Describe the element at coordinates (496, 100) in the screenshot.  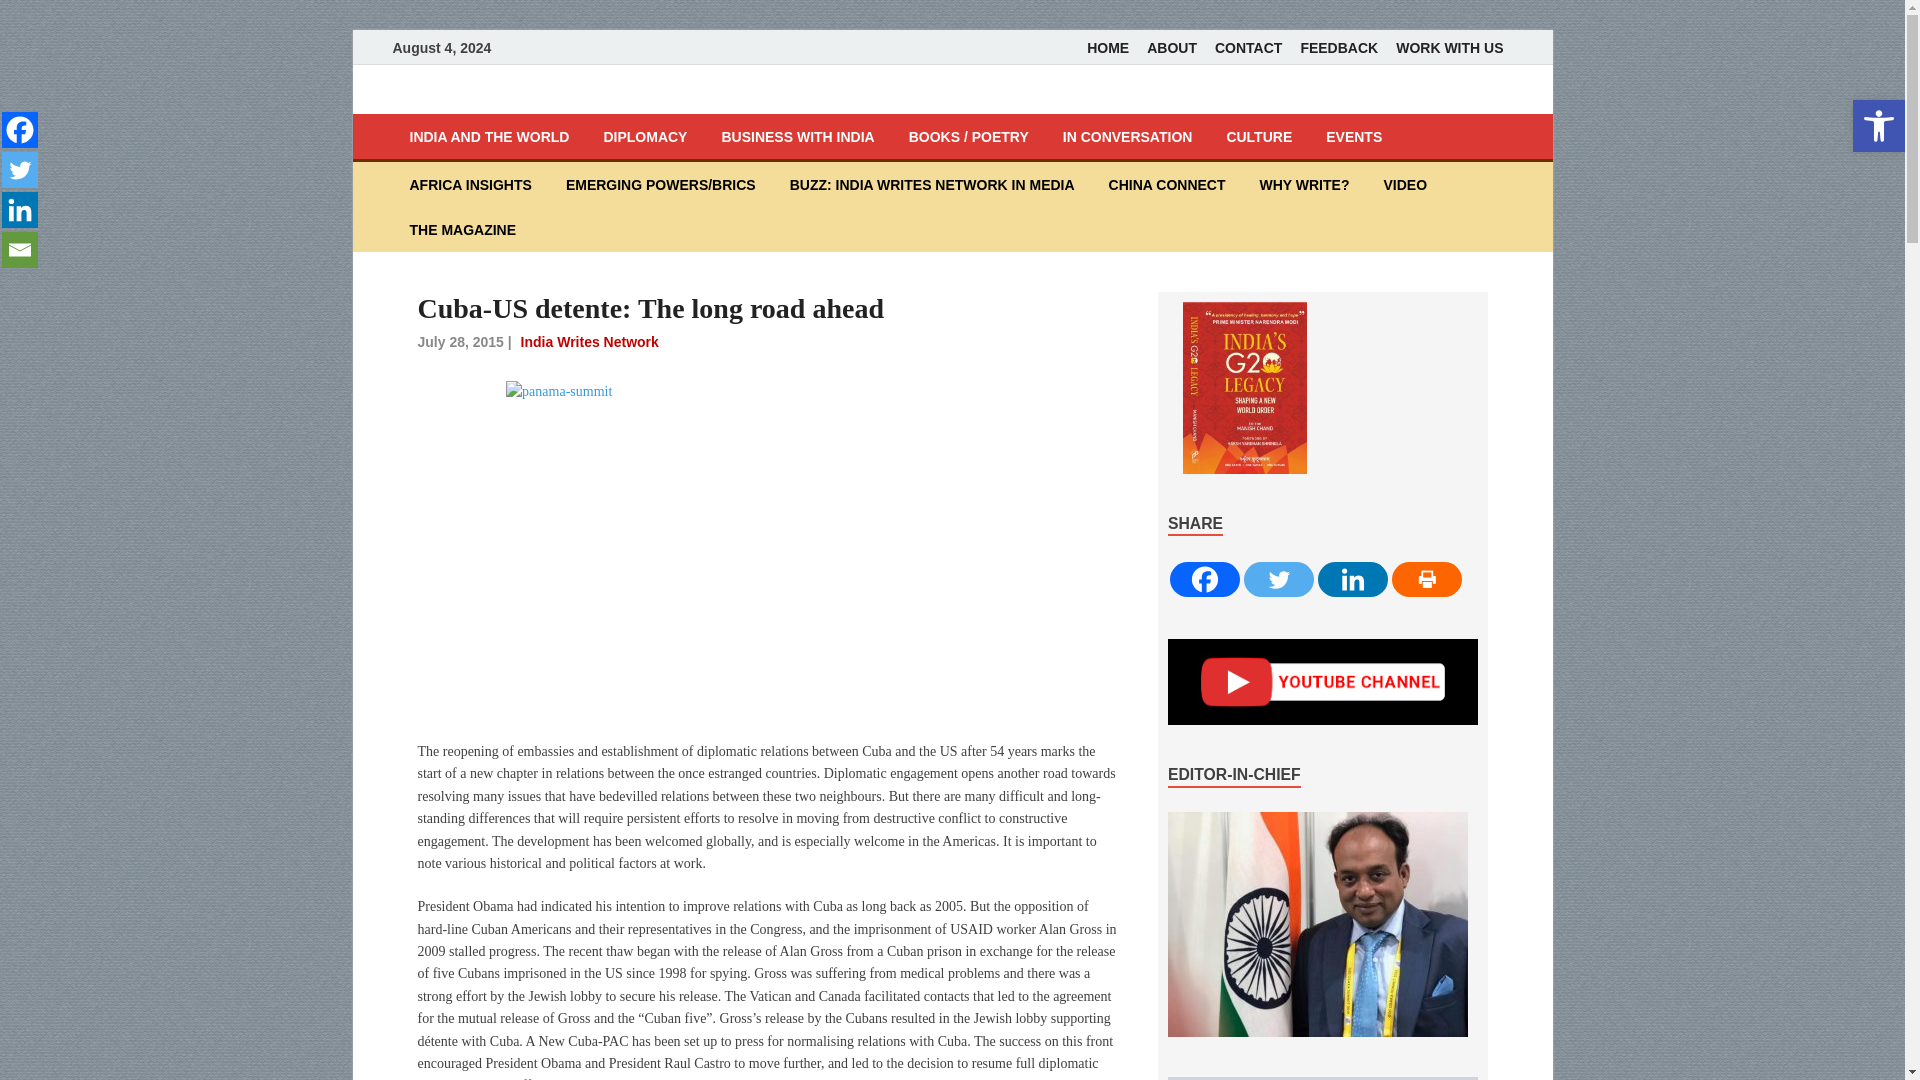
I see `India Writes` at that location.